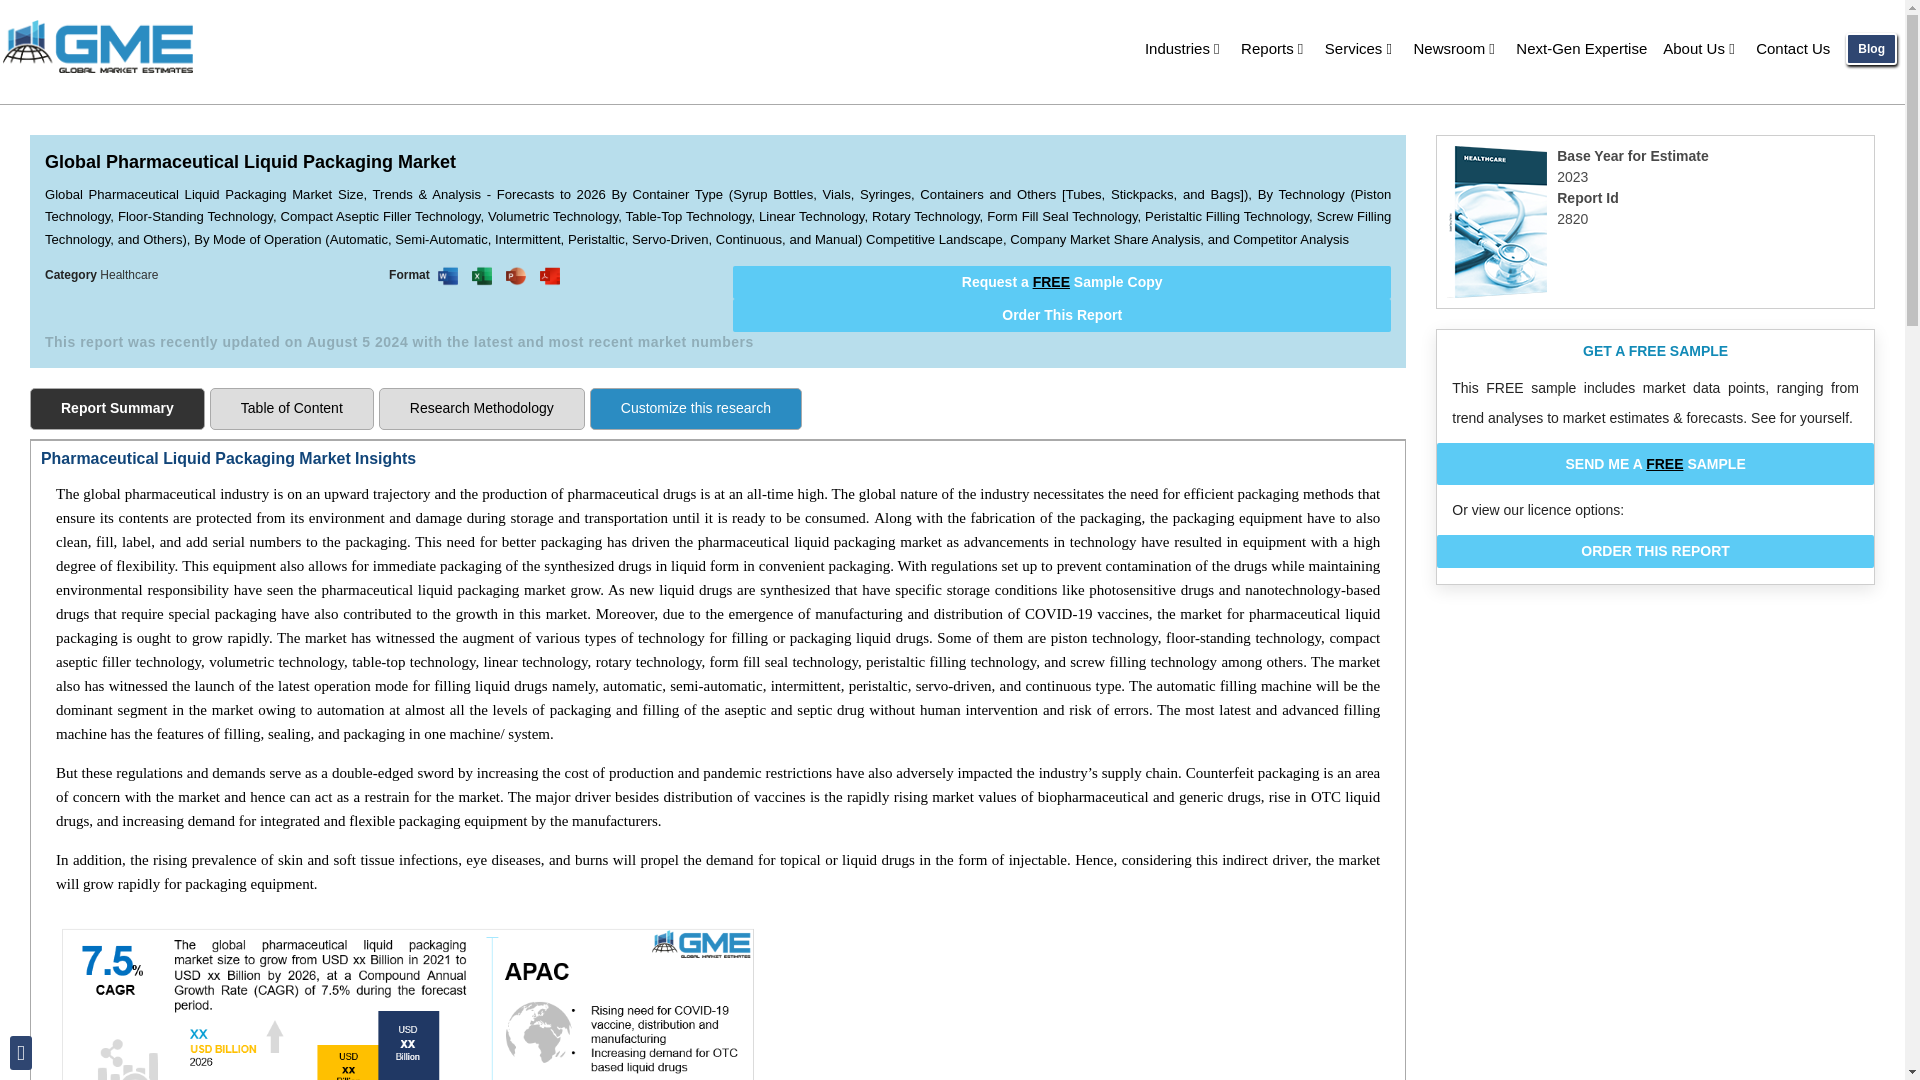  I want to click on This report is available in PDF format, so click(550, 276).